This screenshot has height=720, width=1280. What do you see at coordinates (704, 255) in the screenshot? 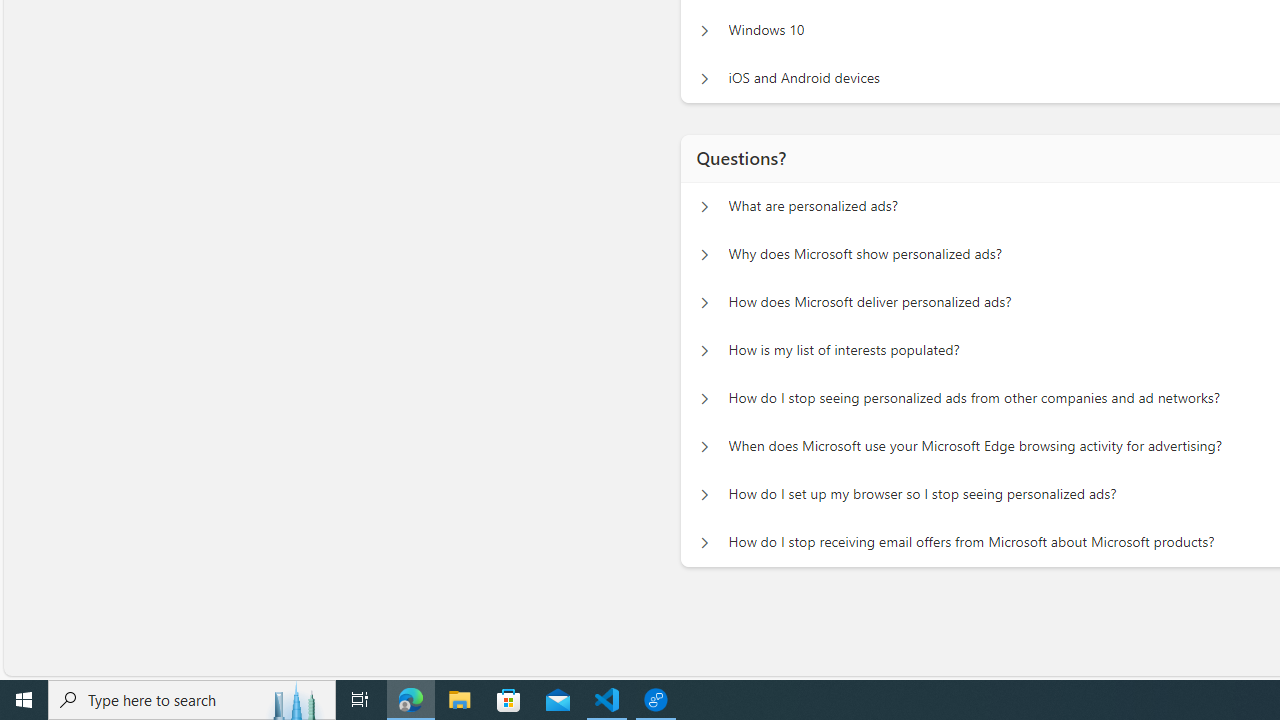
I see `Questions? Why does Microsoft show personalized ads?` at bounding box center [704, 255].